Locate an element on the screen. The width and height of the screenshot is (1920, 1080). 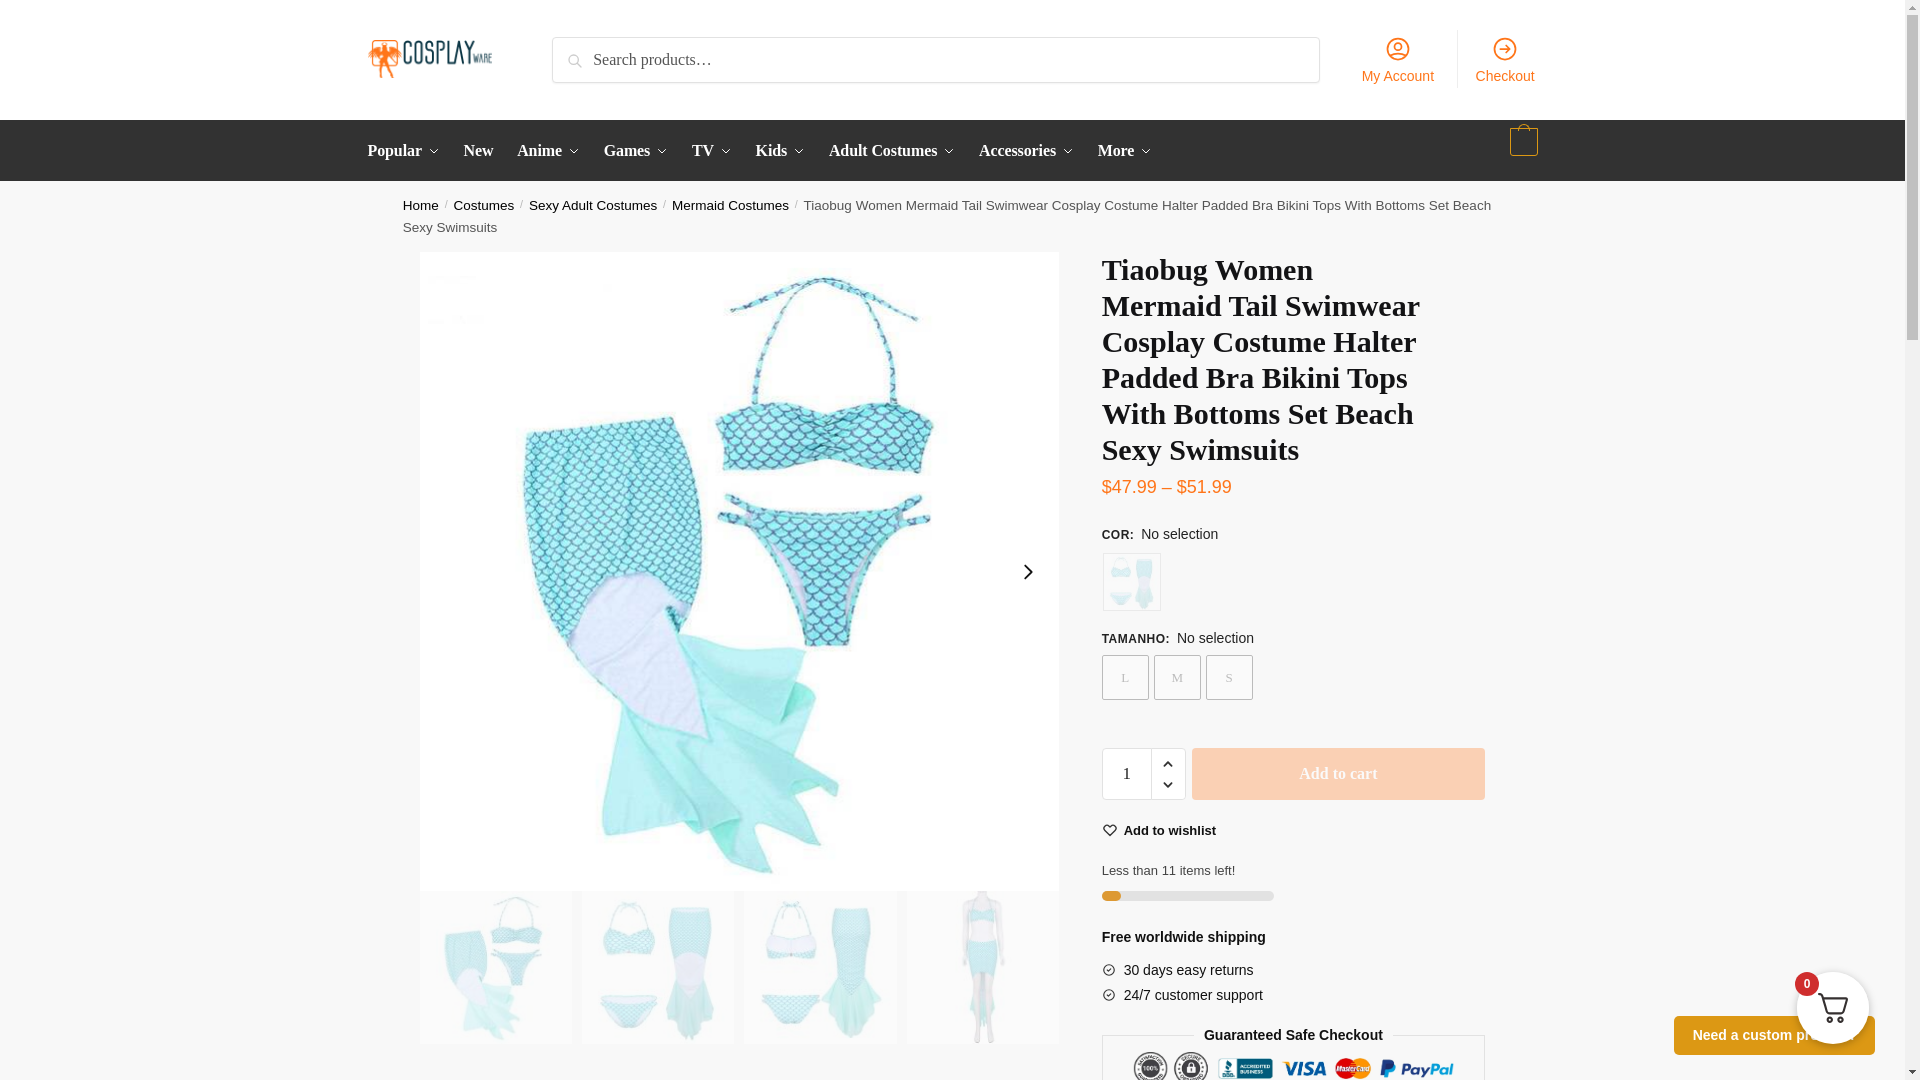
My Account is located at coordinates (1397, 58).